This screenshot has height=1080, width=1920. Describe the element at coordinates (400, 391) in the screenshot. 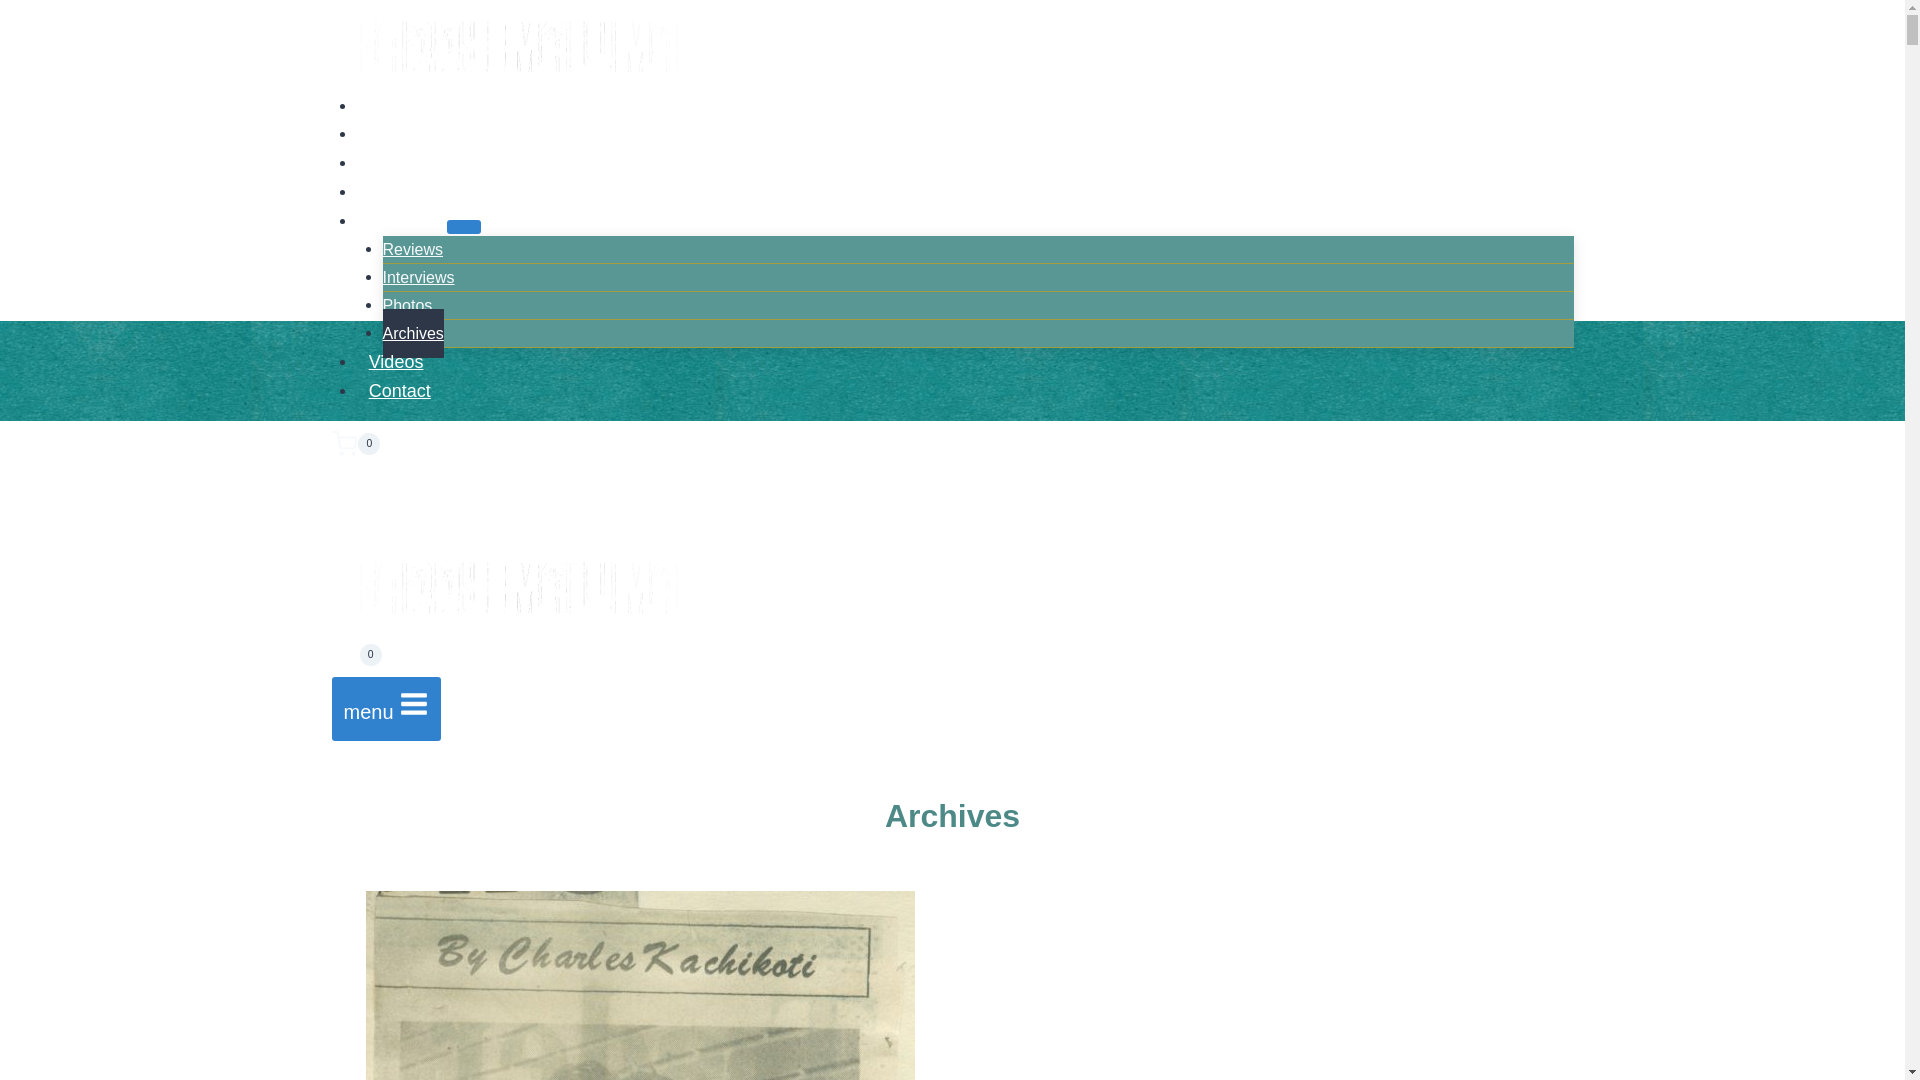

I see `Contact` at that location.